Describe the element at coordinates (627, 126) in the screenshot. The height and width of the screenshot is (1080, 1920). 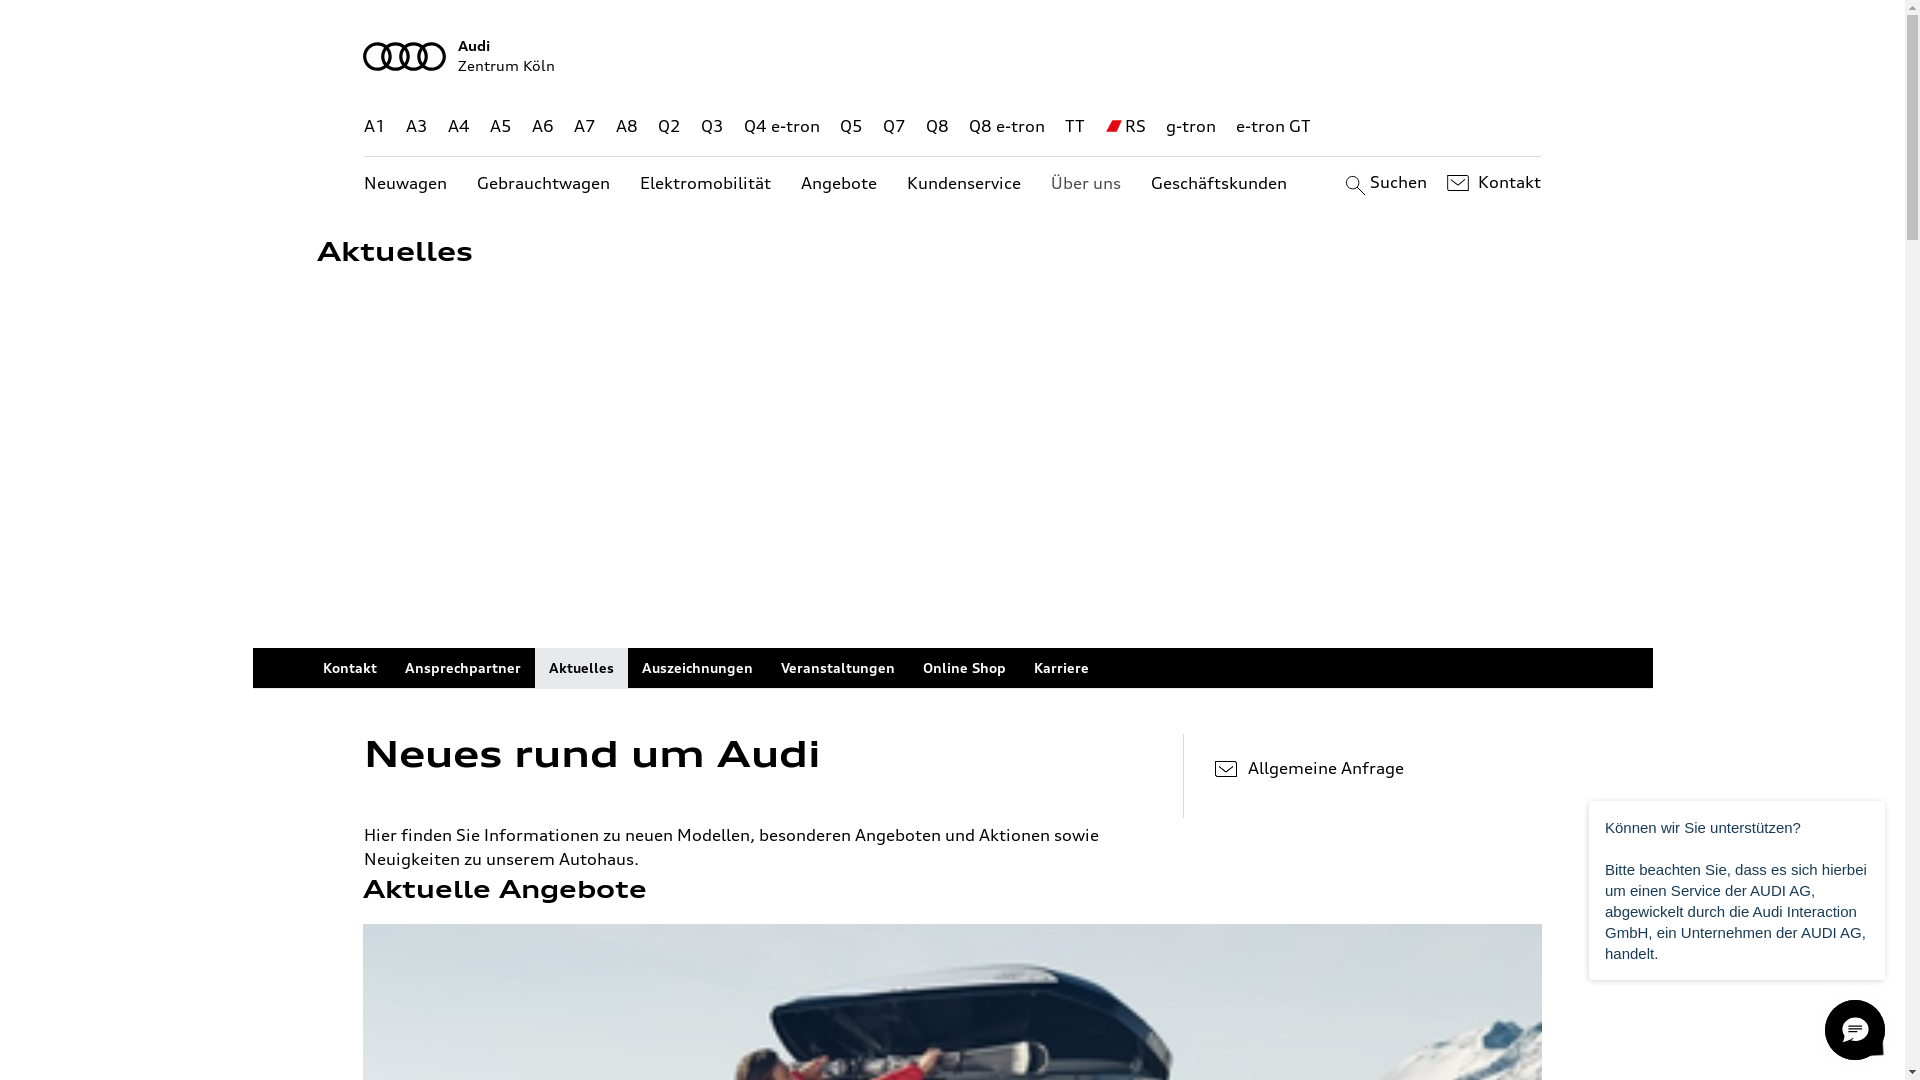
I see `A8` at that location.